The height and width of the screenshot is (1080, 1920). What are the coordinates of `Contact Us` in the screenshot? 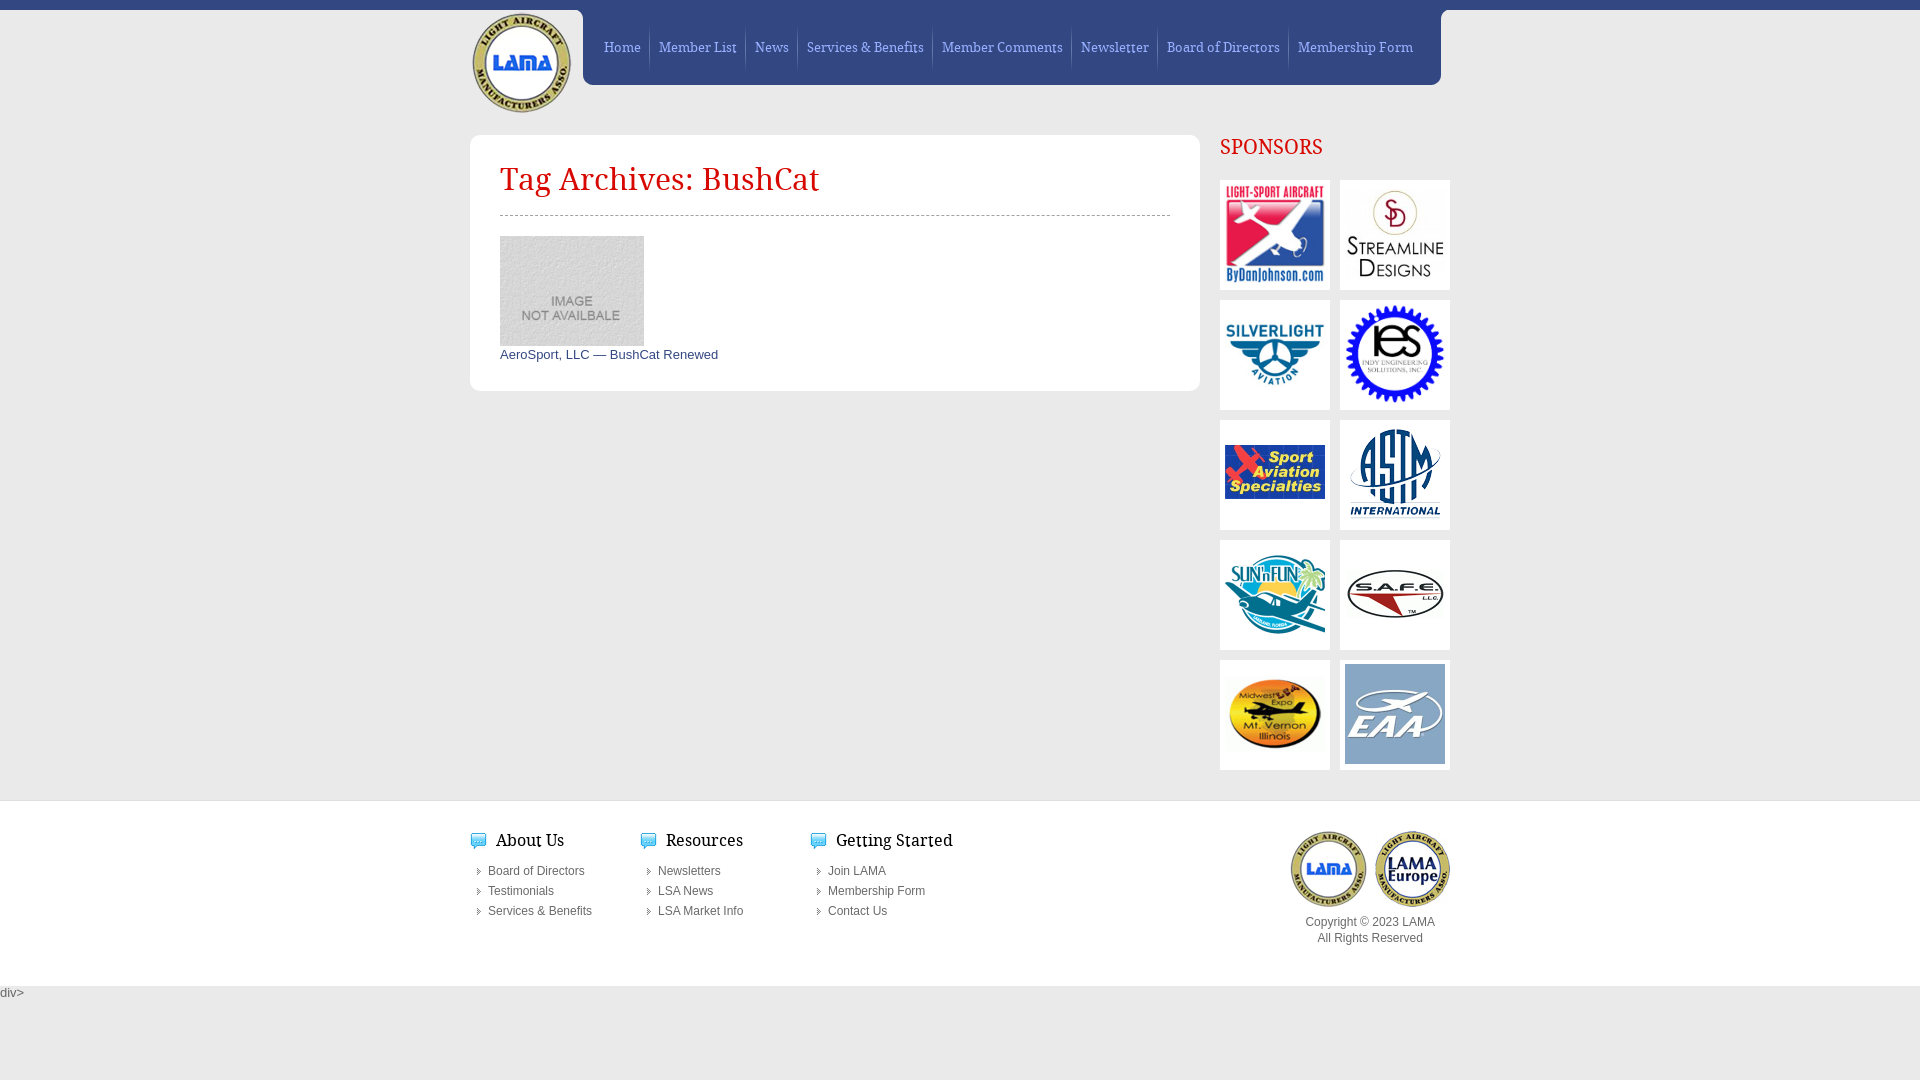 It's located at (894, 911).